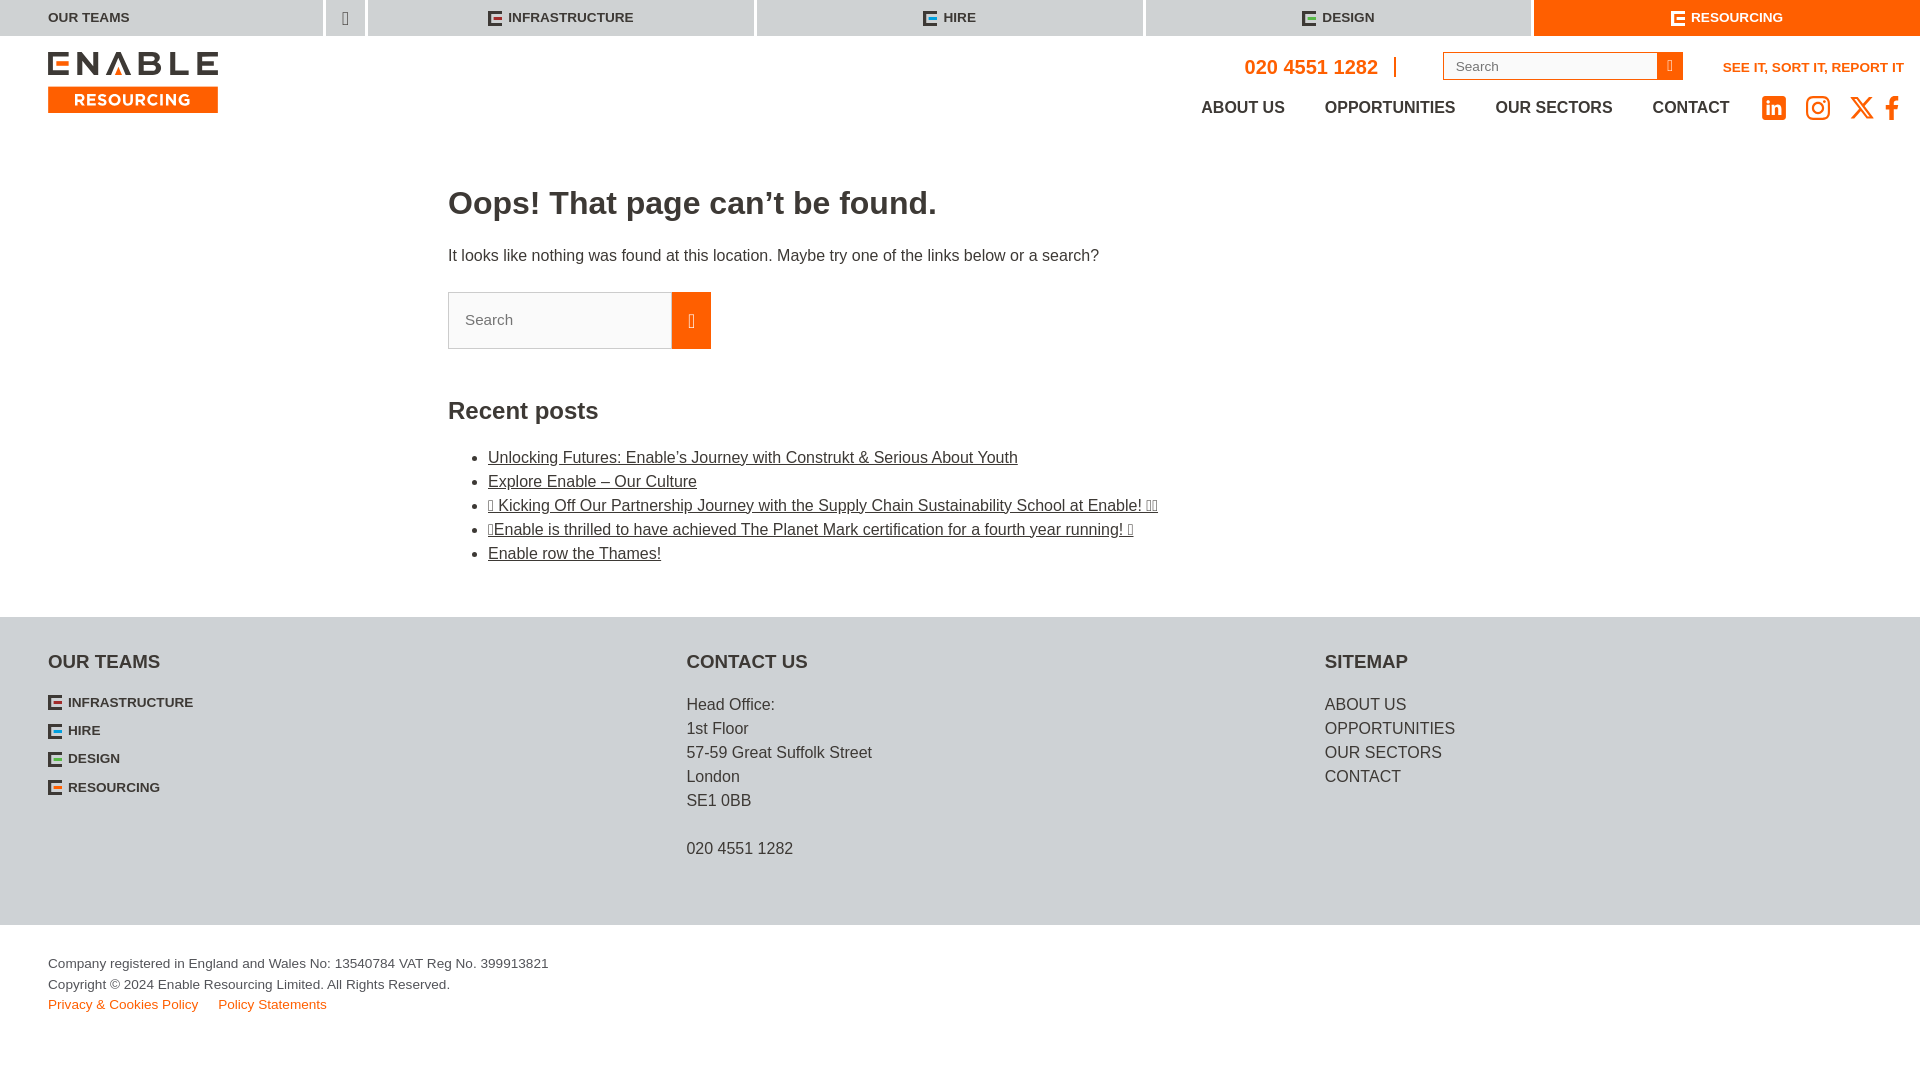  I want to click on CONTACT, so click(1691, 108).